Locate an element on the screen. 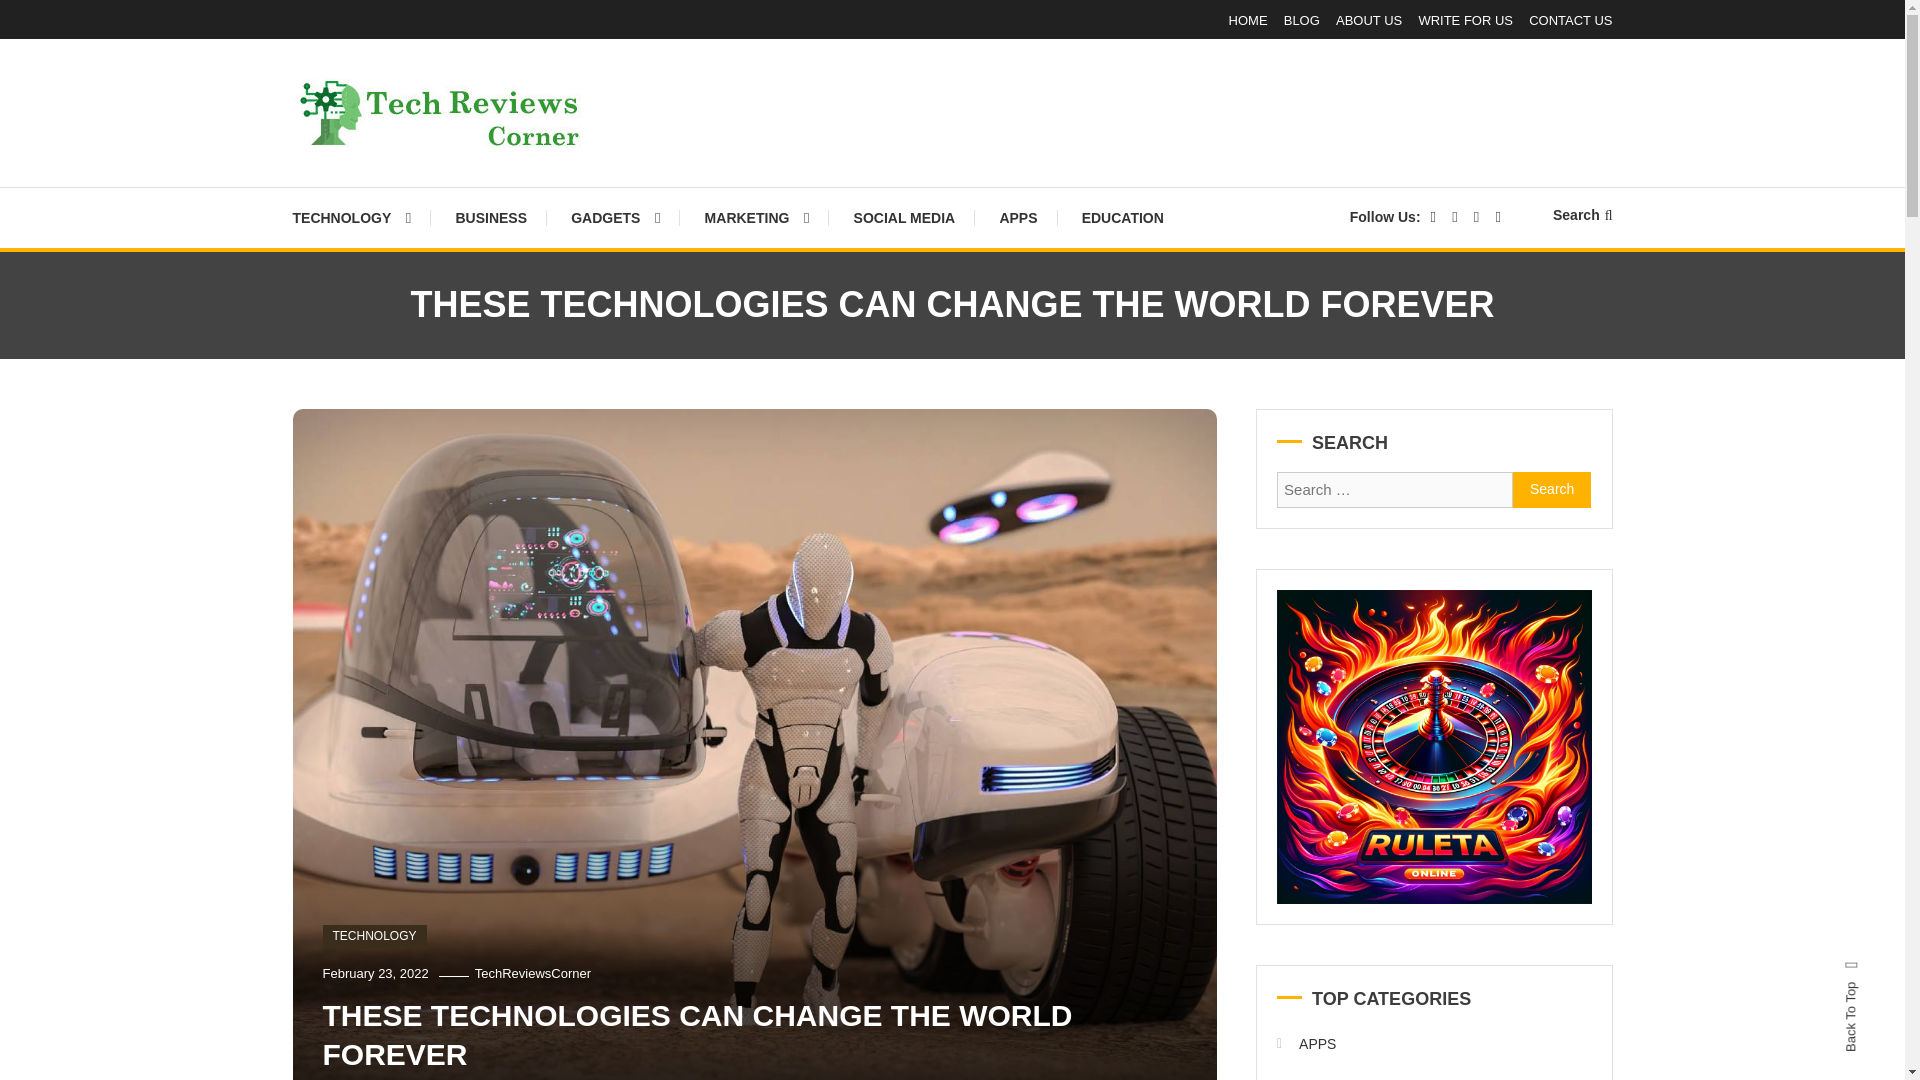  SOCIAL MEDIA is located at coordinates (904, 218).